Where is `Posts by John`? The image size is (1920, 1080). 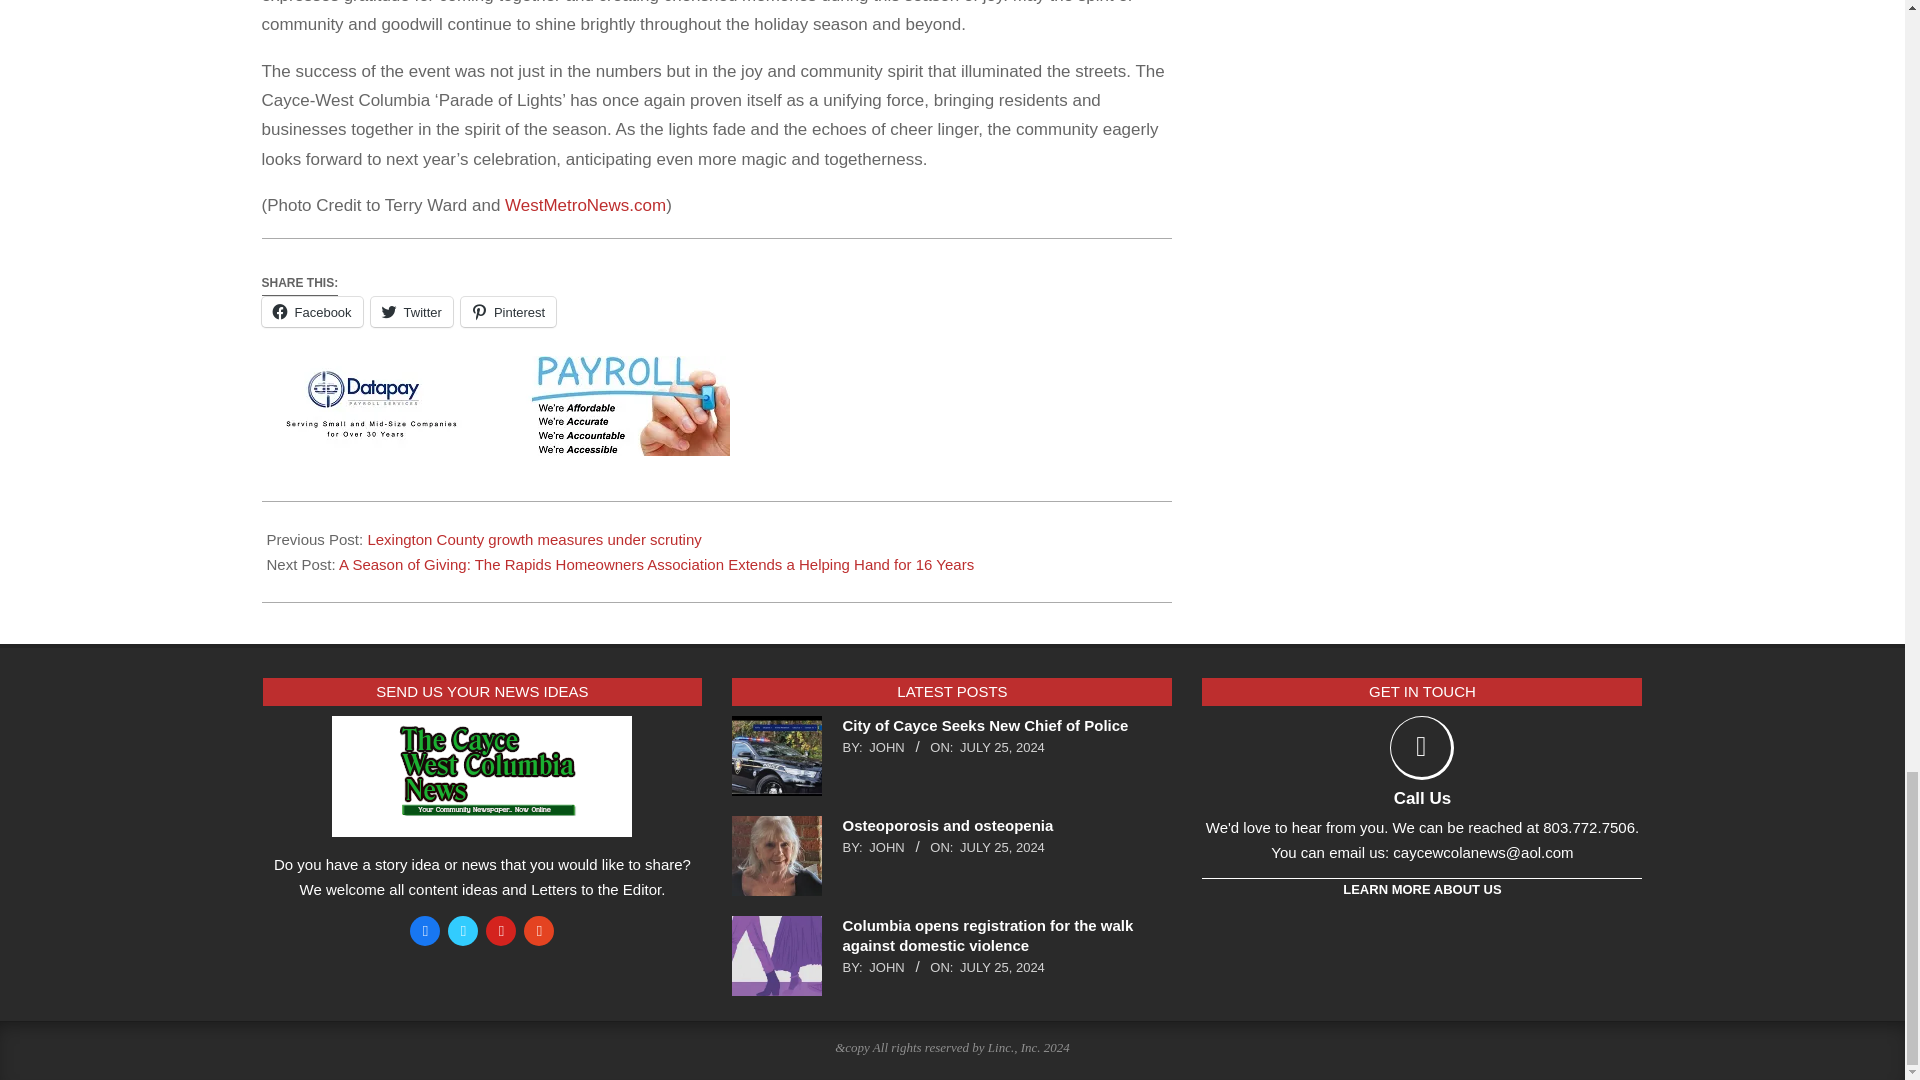
Posts by John is located at coordinates (886, 848).